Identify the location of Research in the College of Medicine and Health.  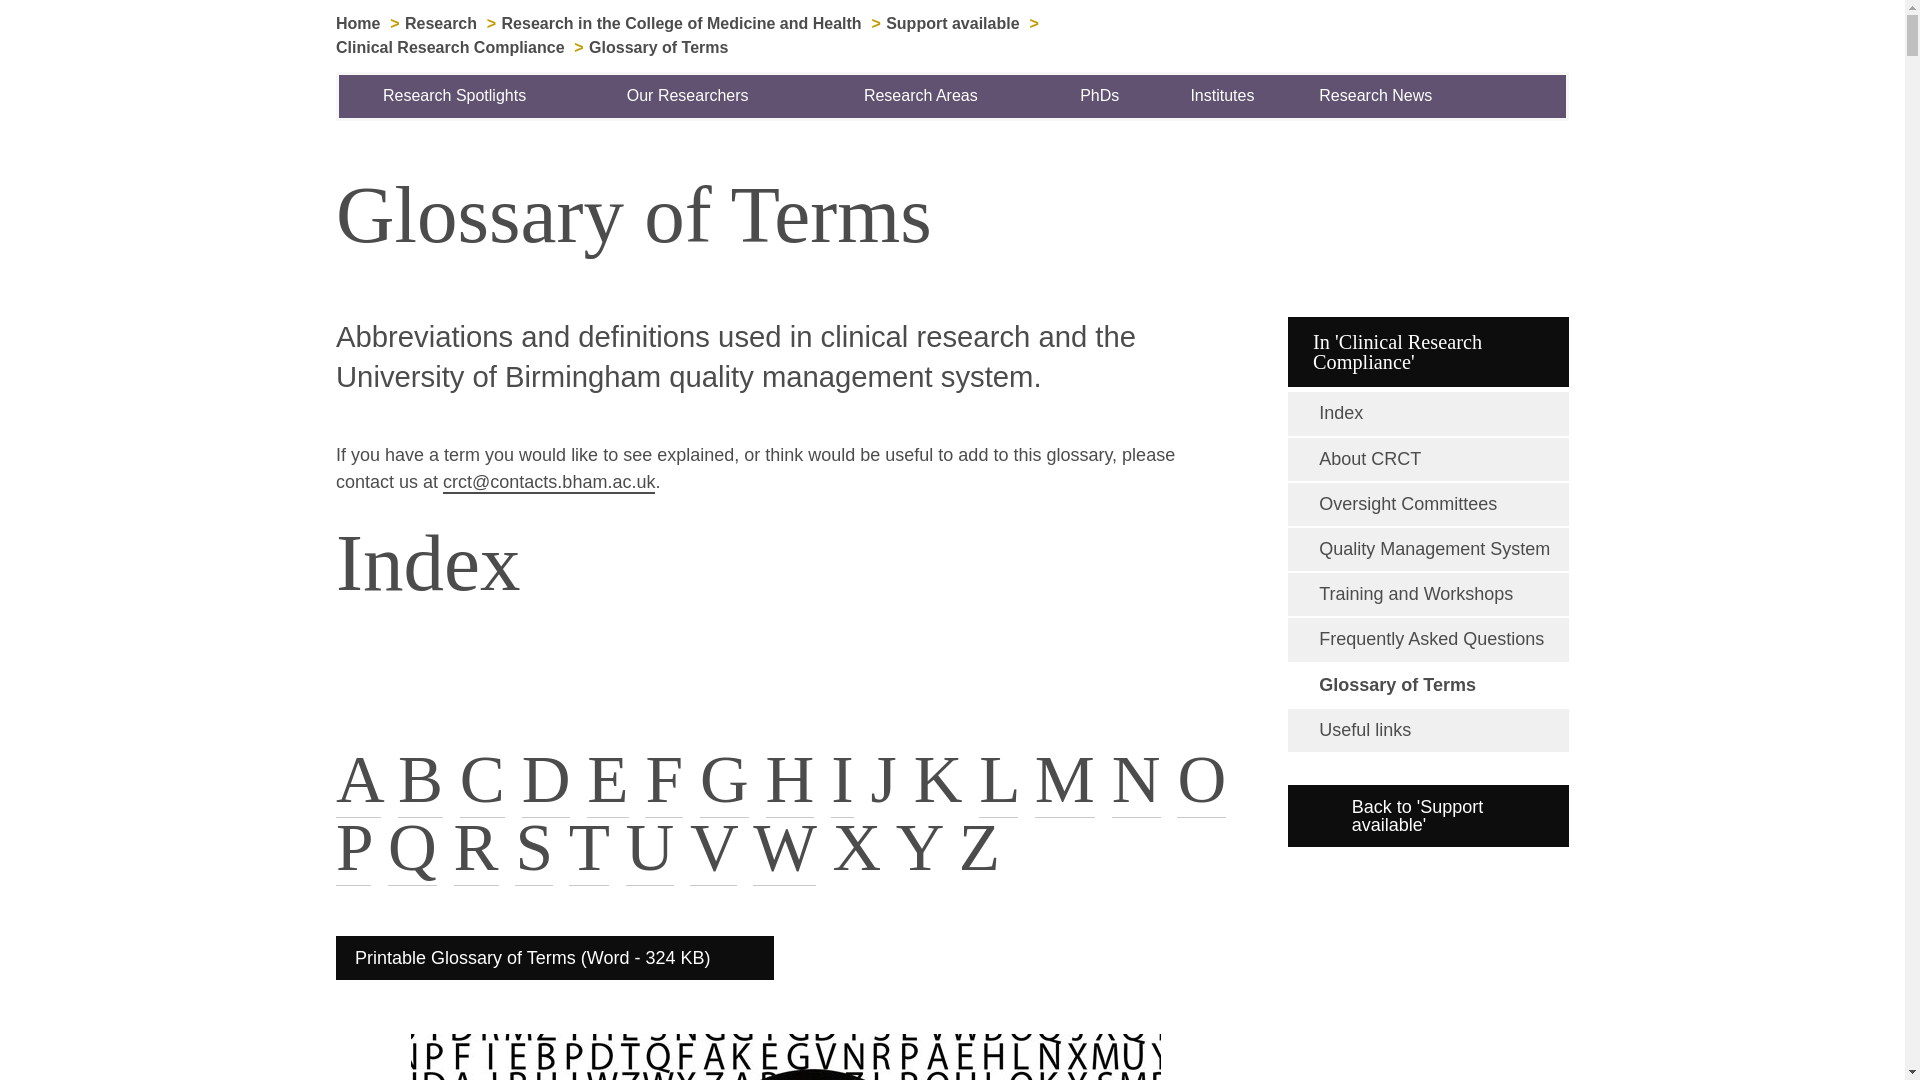
(682, 24).